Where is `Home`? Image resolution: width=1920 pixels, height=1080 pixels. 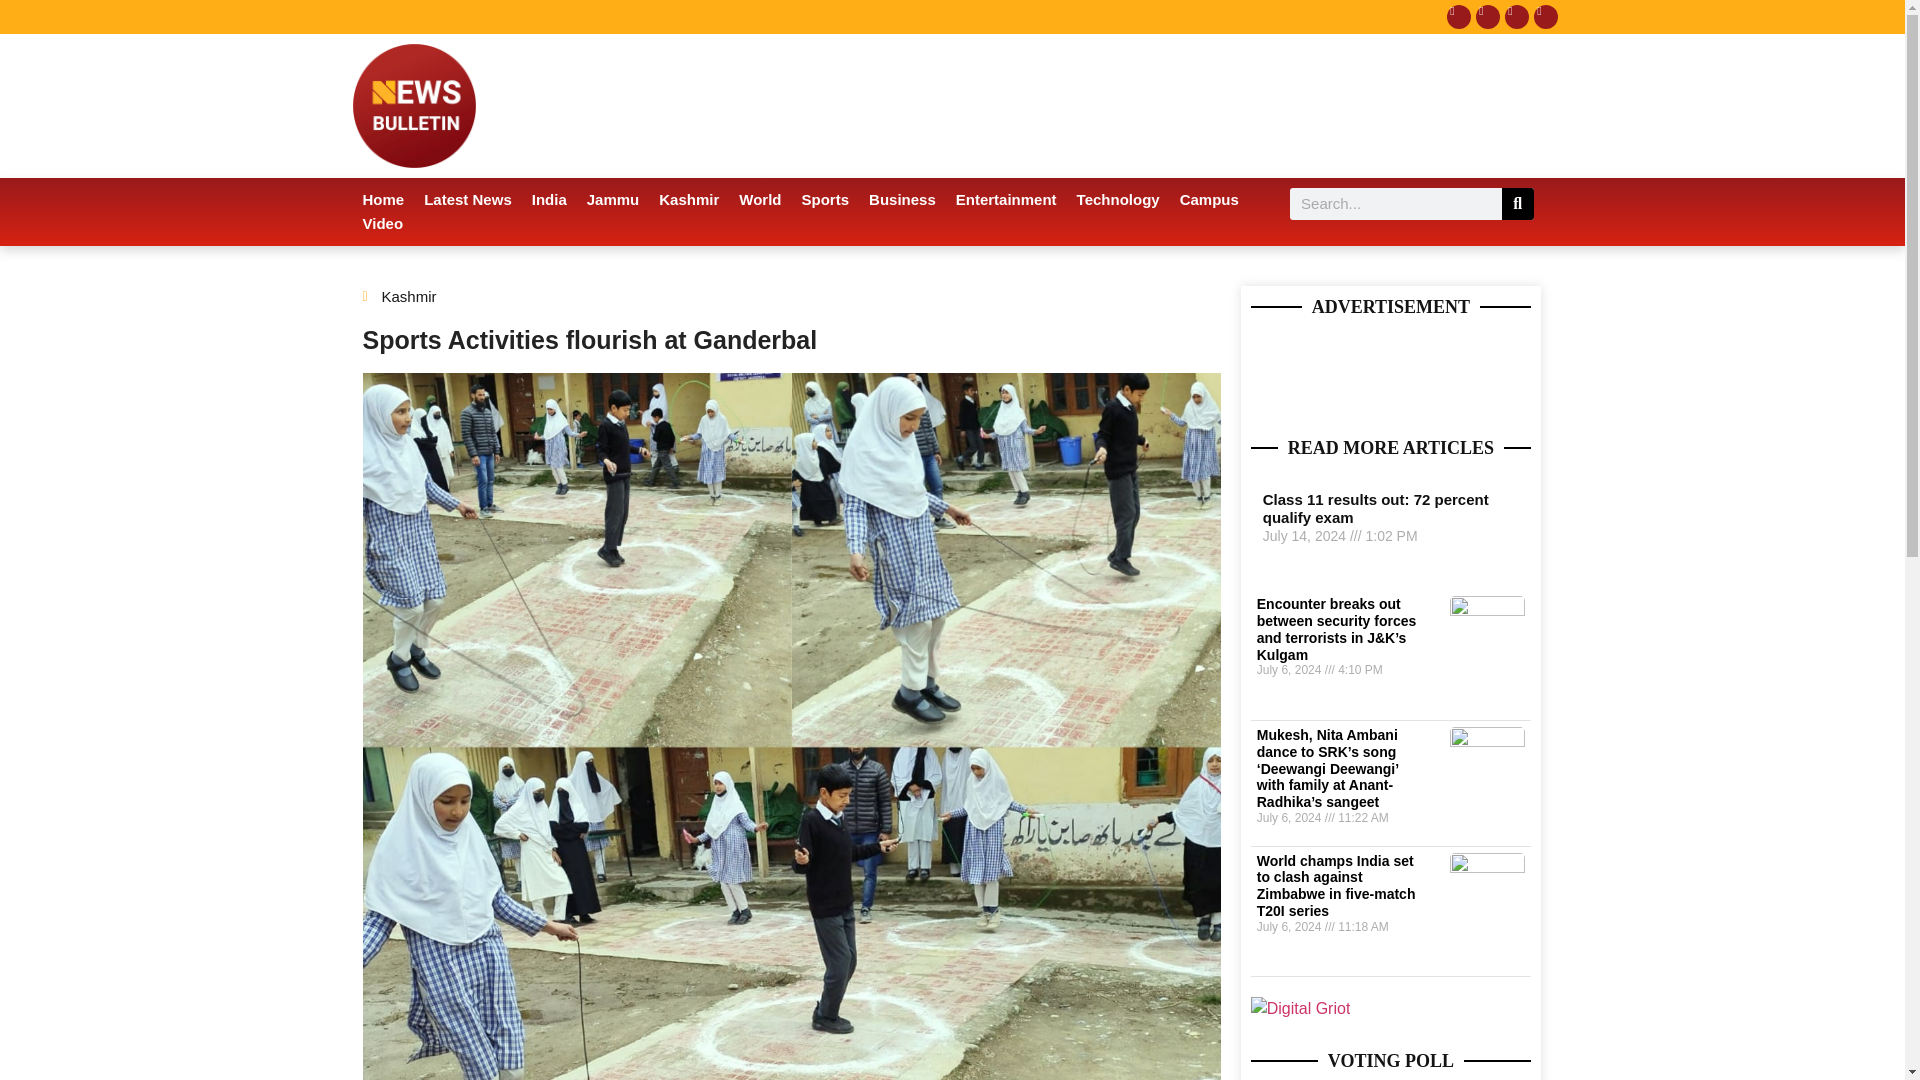 Home is located at coordinates (382, 199).